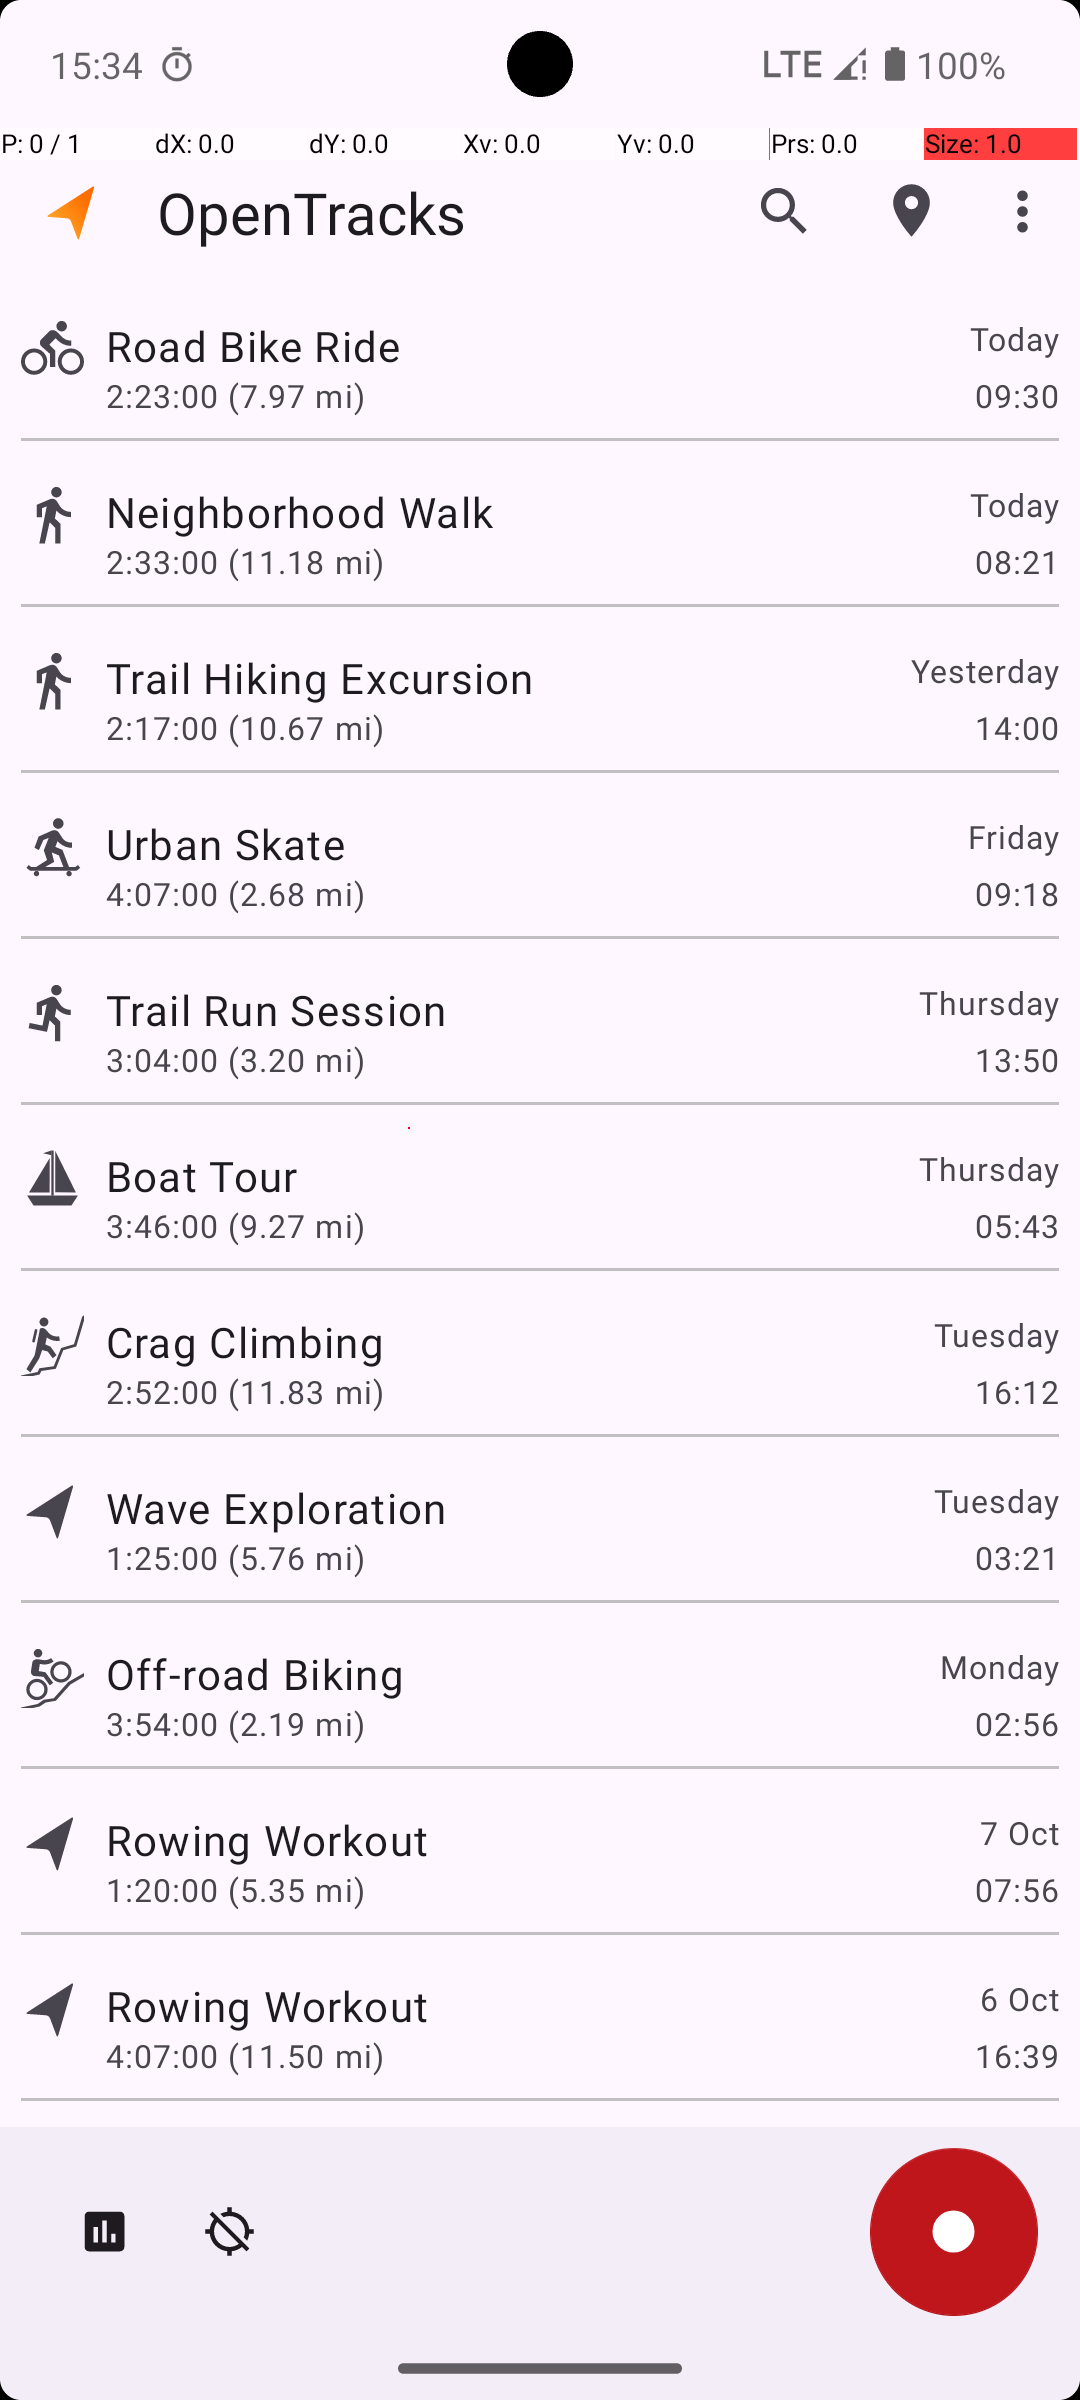 The height and width of the screenshot is (2400, 1080). I want to click on Trail Hiking Excursion, so click(320, 678).